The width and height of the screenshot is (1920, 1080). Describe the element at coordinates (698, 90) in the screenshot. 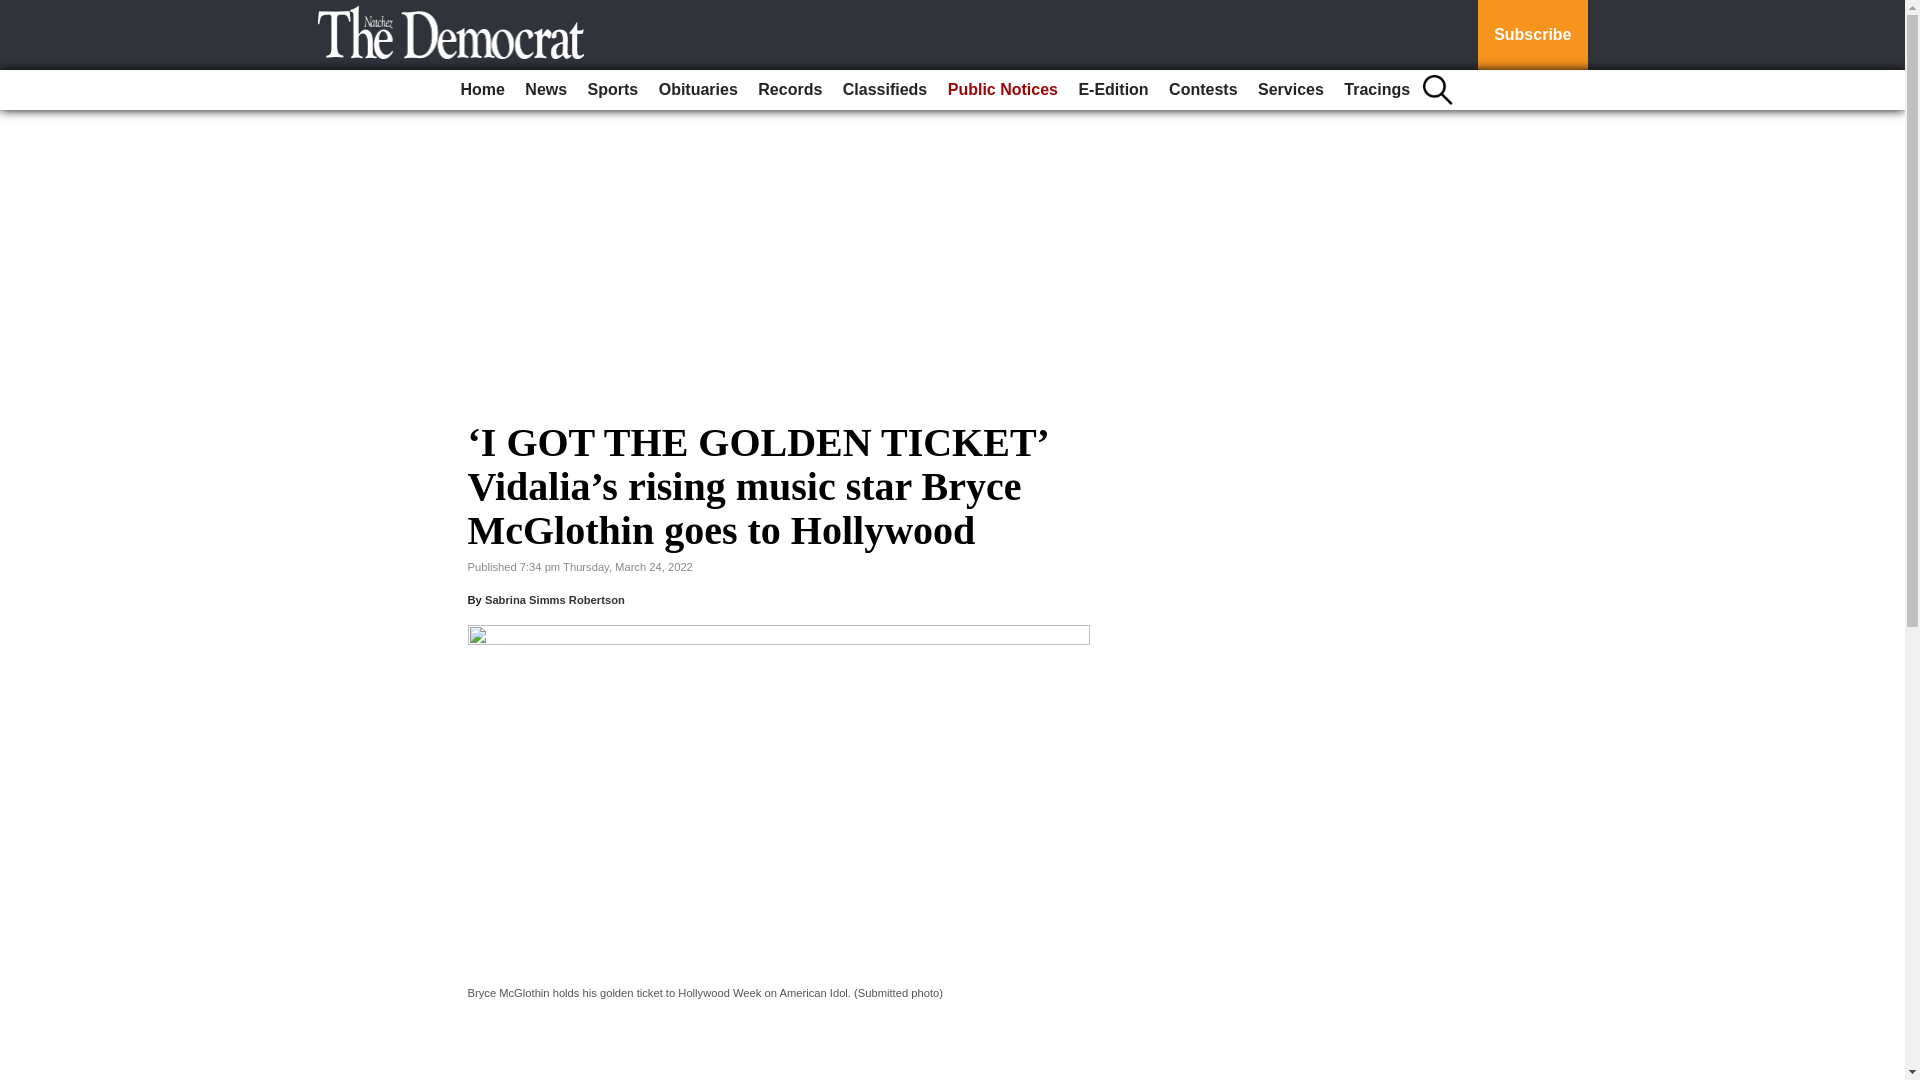

I see `Obituaries` at that location.